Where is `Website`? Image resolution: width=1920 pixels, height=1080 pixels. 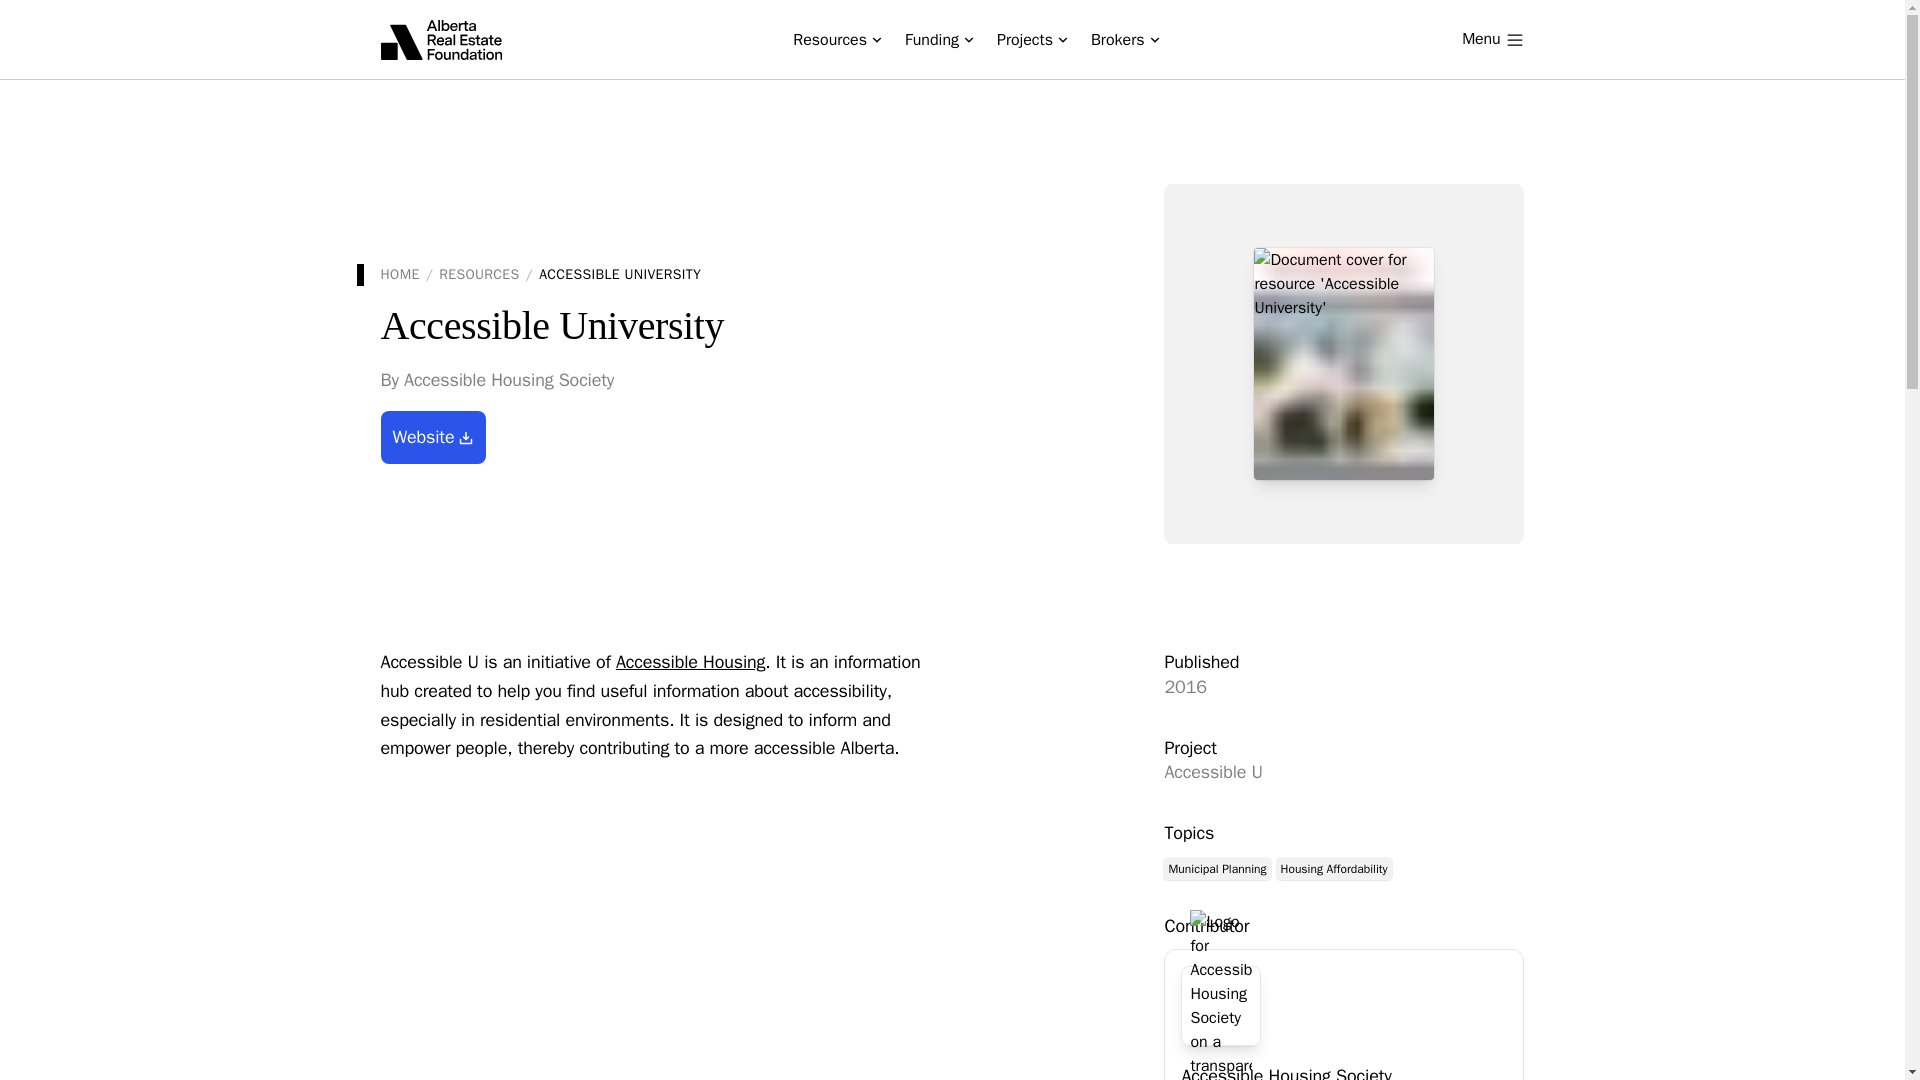 Website is located at coordinates (432, 438).